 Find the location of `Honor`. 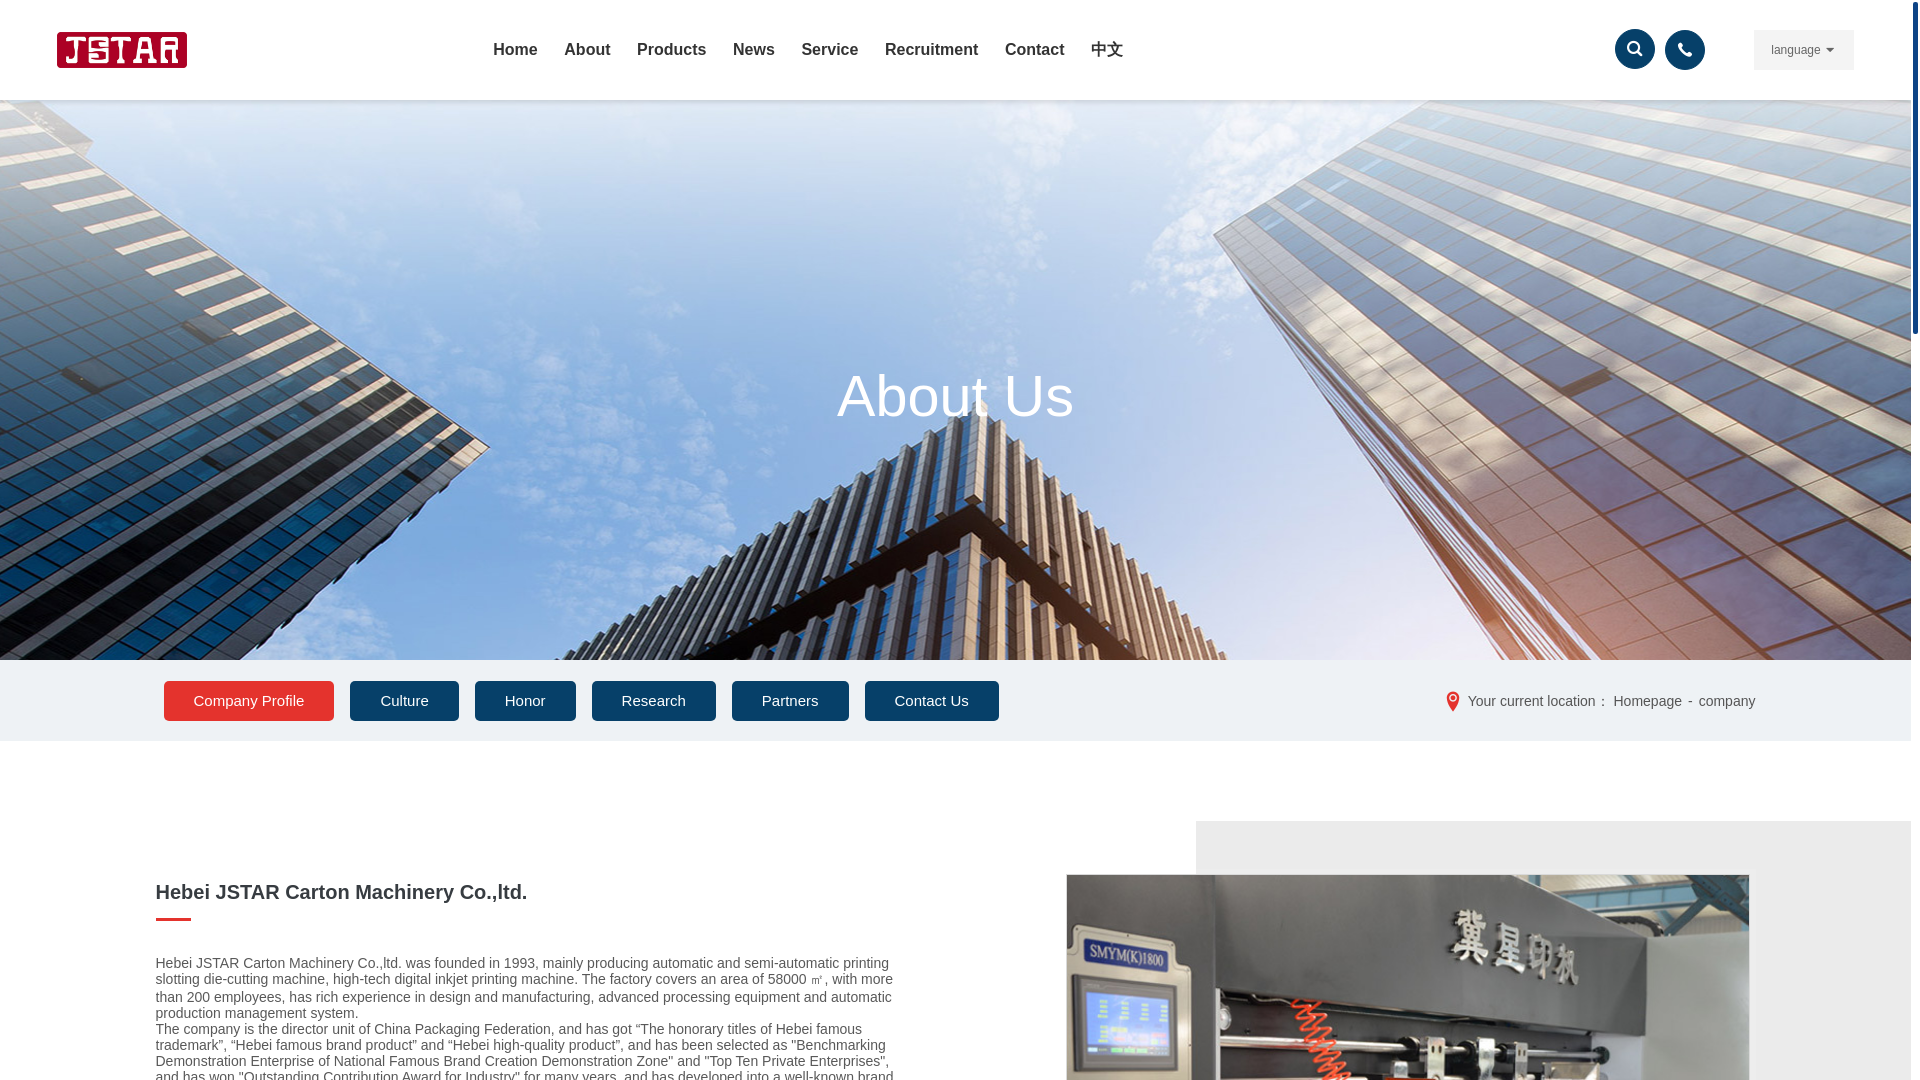

Honor is located at coordinates (525, 701).